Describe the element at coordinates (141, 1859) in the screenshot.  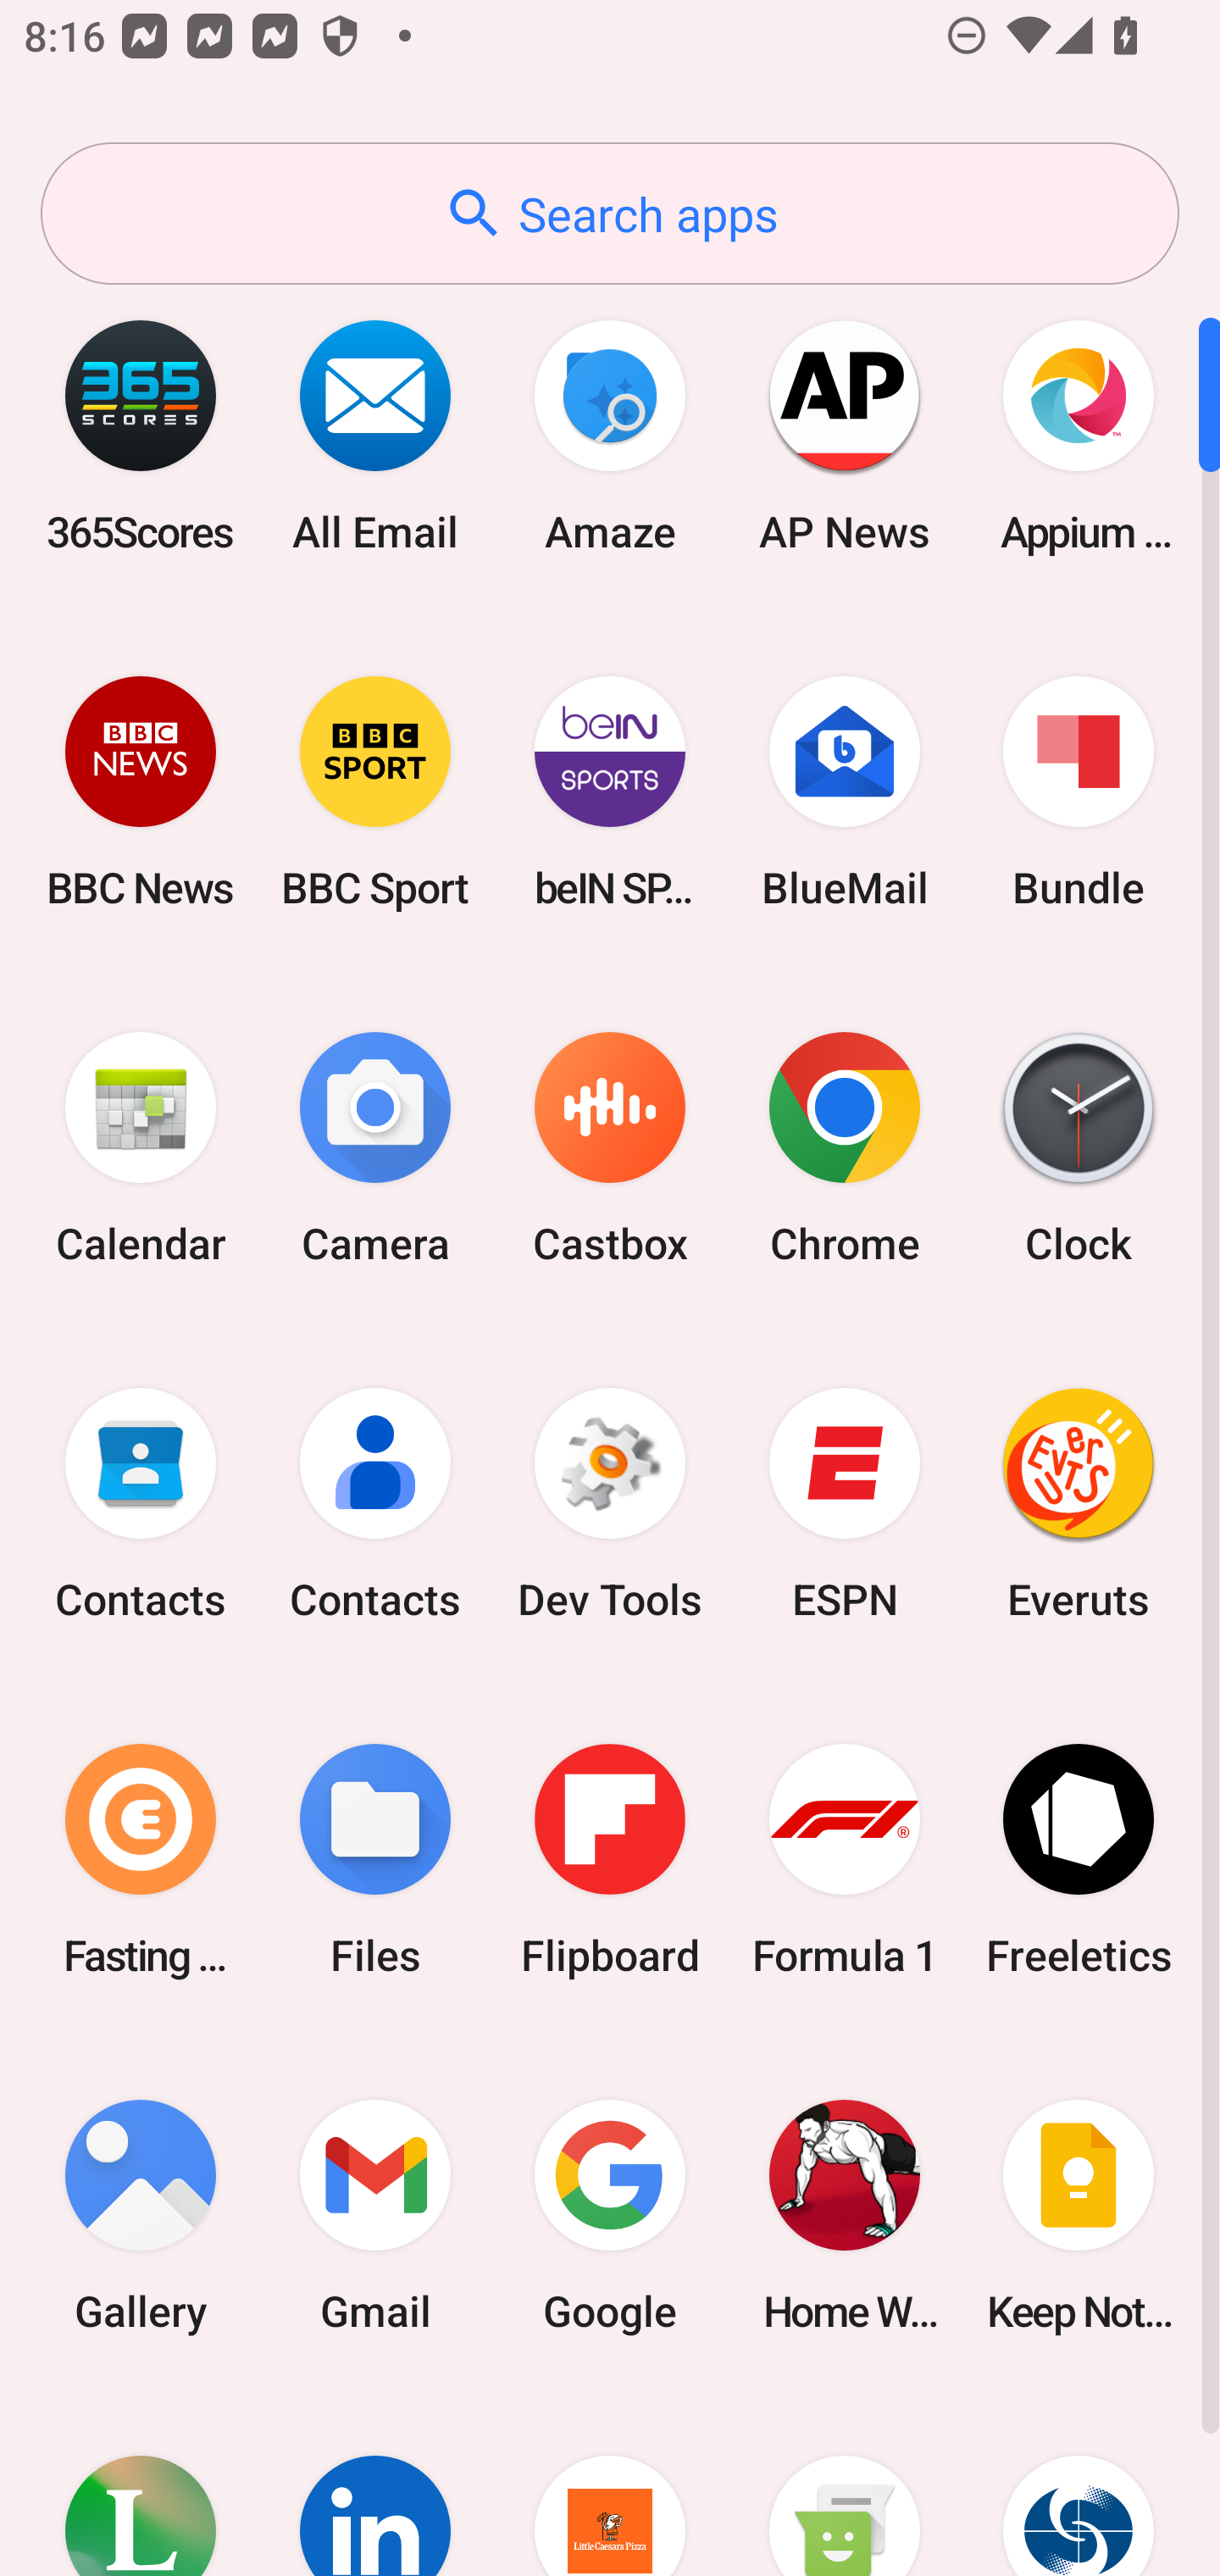
I see `Fasting Coach` at that location.